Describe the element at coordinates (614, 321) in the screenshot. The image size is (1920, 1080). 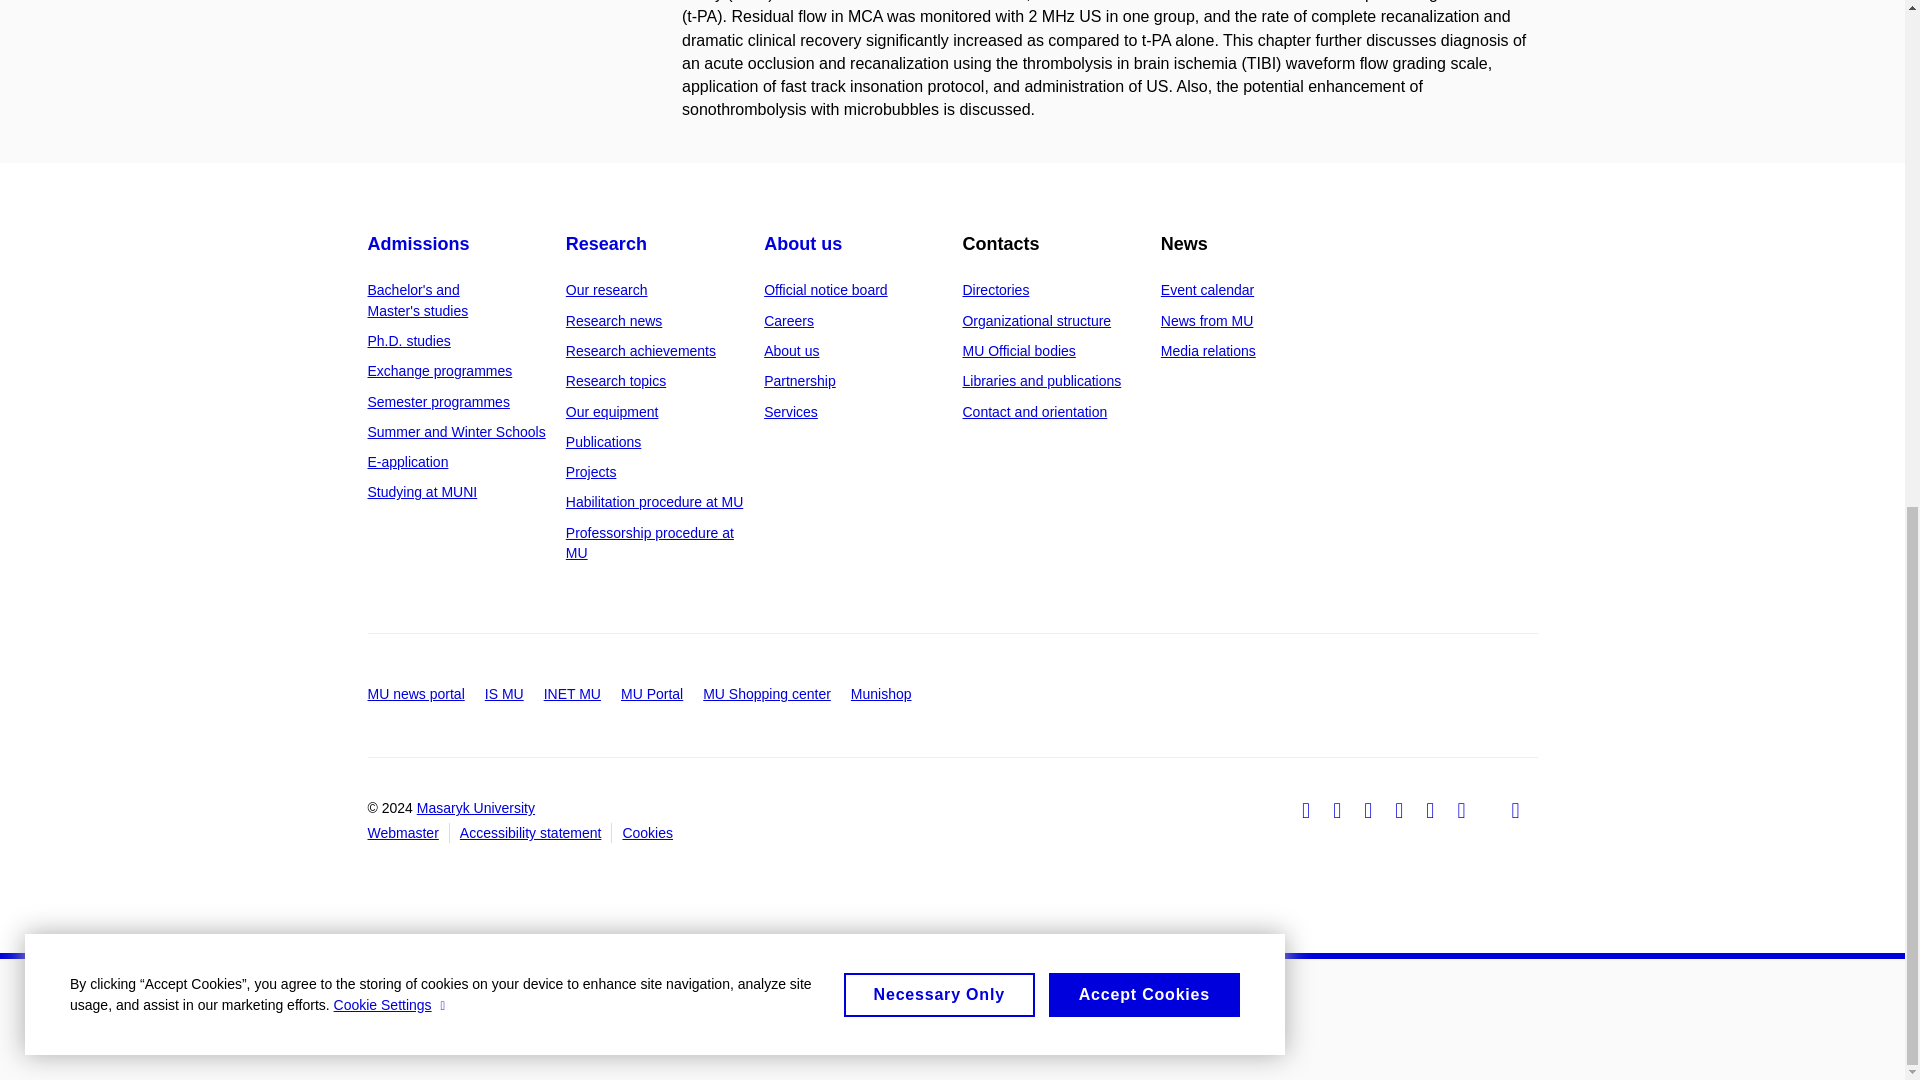
I see `Research news` at that location.